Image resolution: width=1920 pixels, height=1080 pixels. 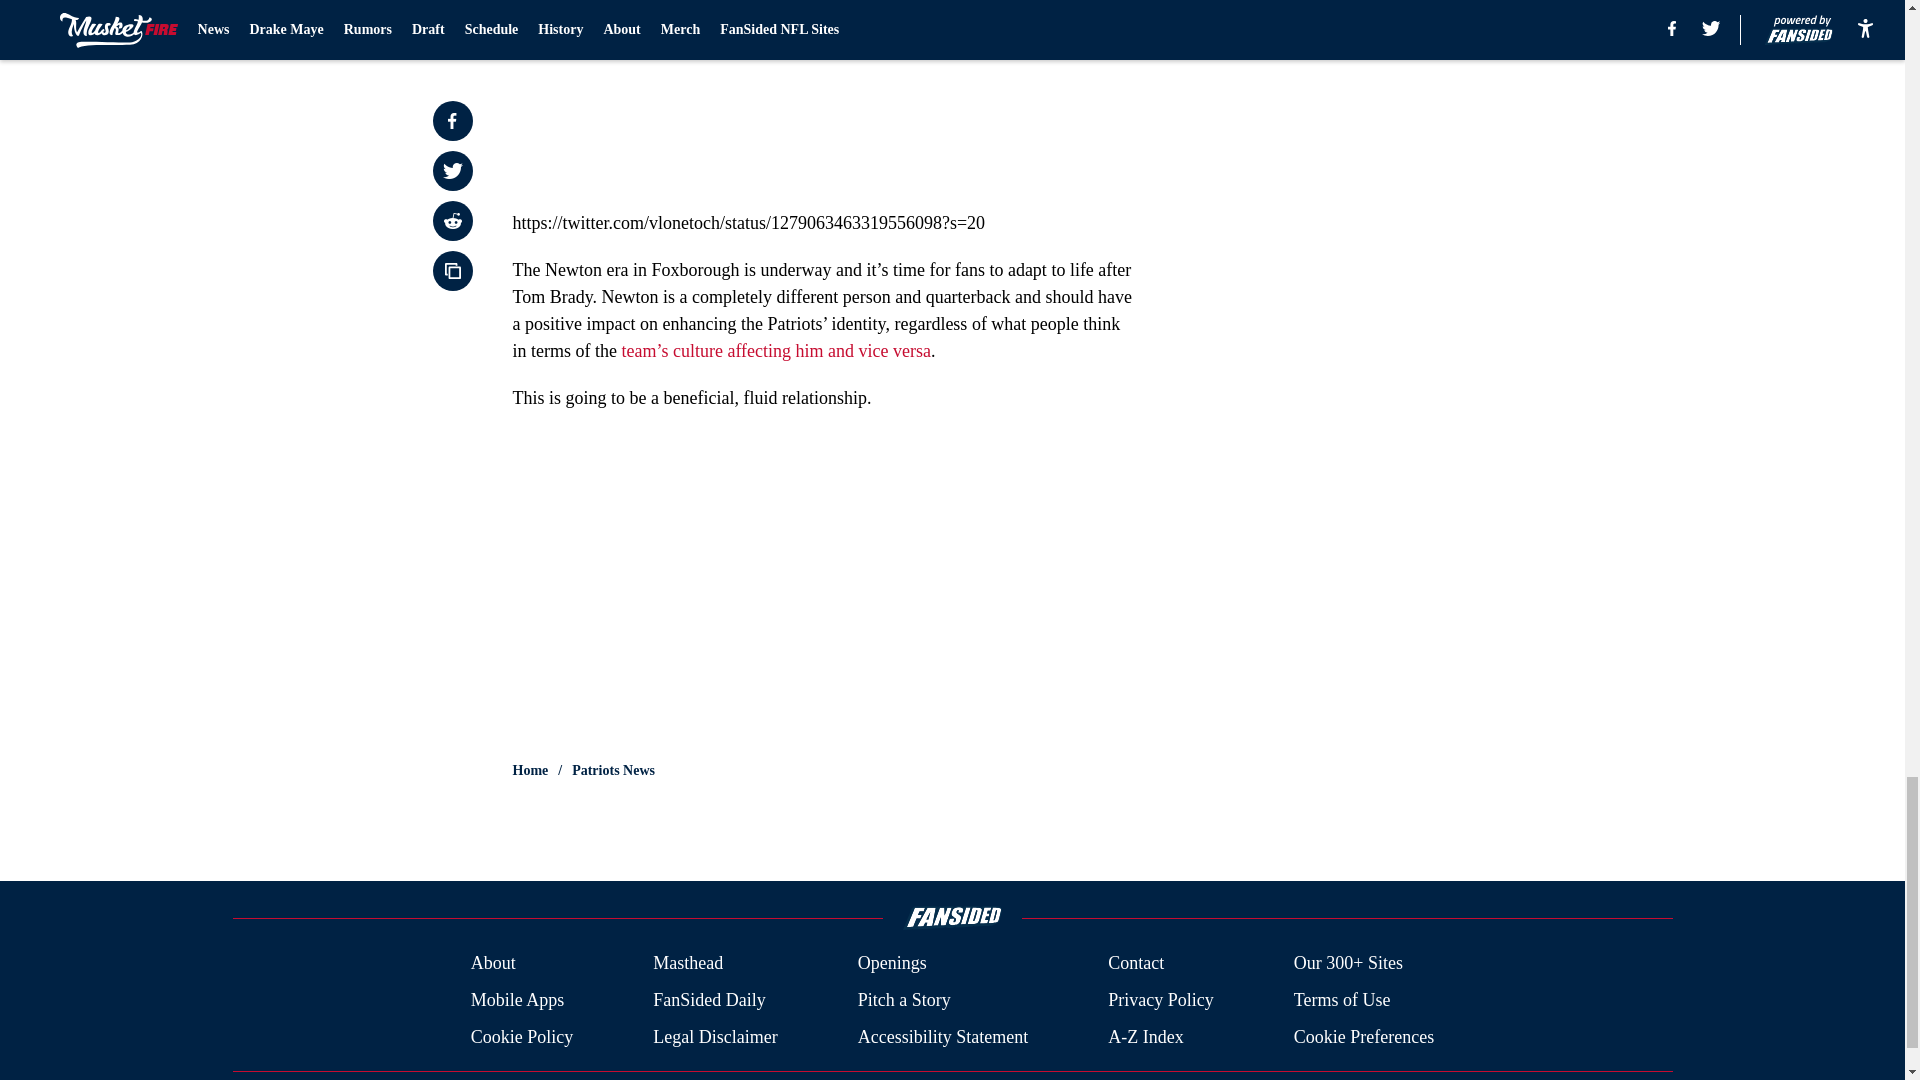 What do you see at coordinates (530, 770) in the screenshot?
I see `Home` at bounding box center [530, 770].